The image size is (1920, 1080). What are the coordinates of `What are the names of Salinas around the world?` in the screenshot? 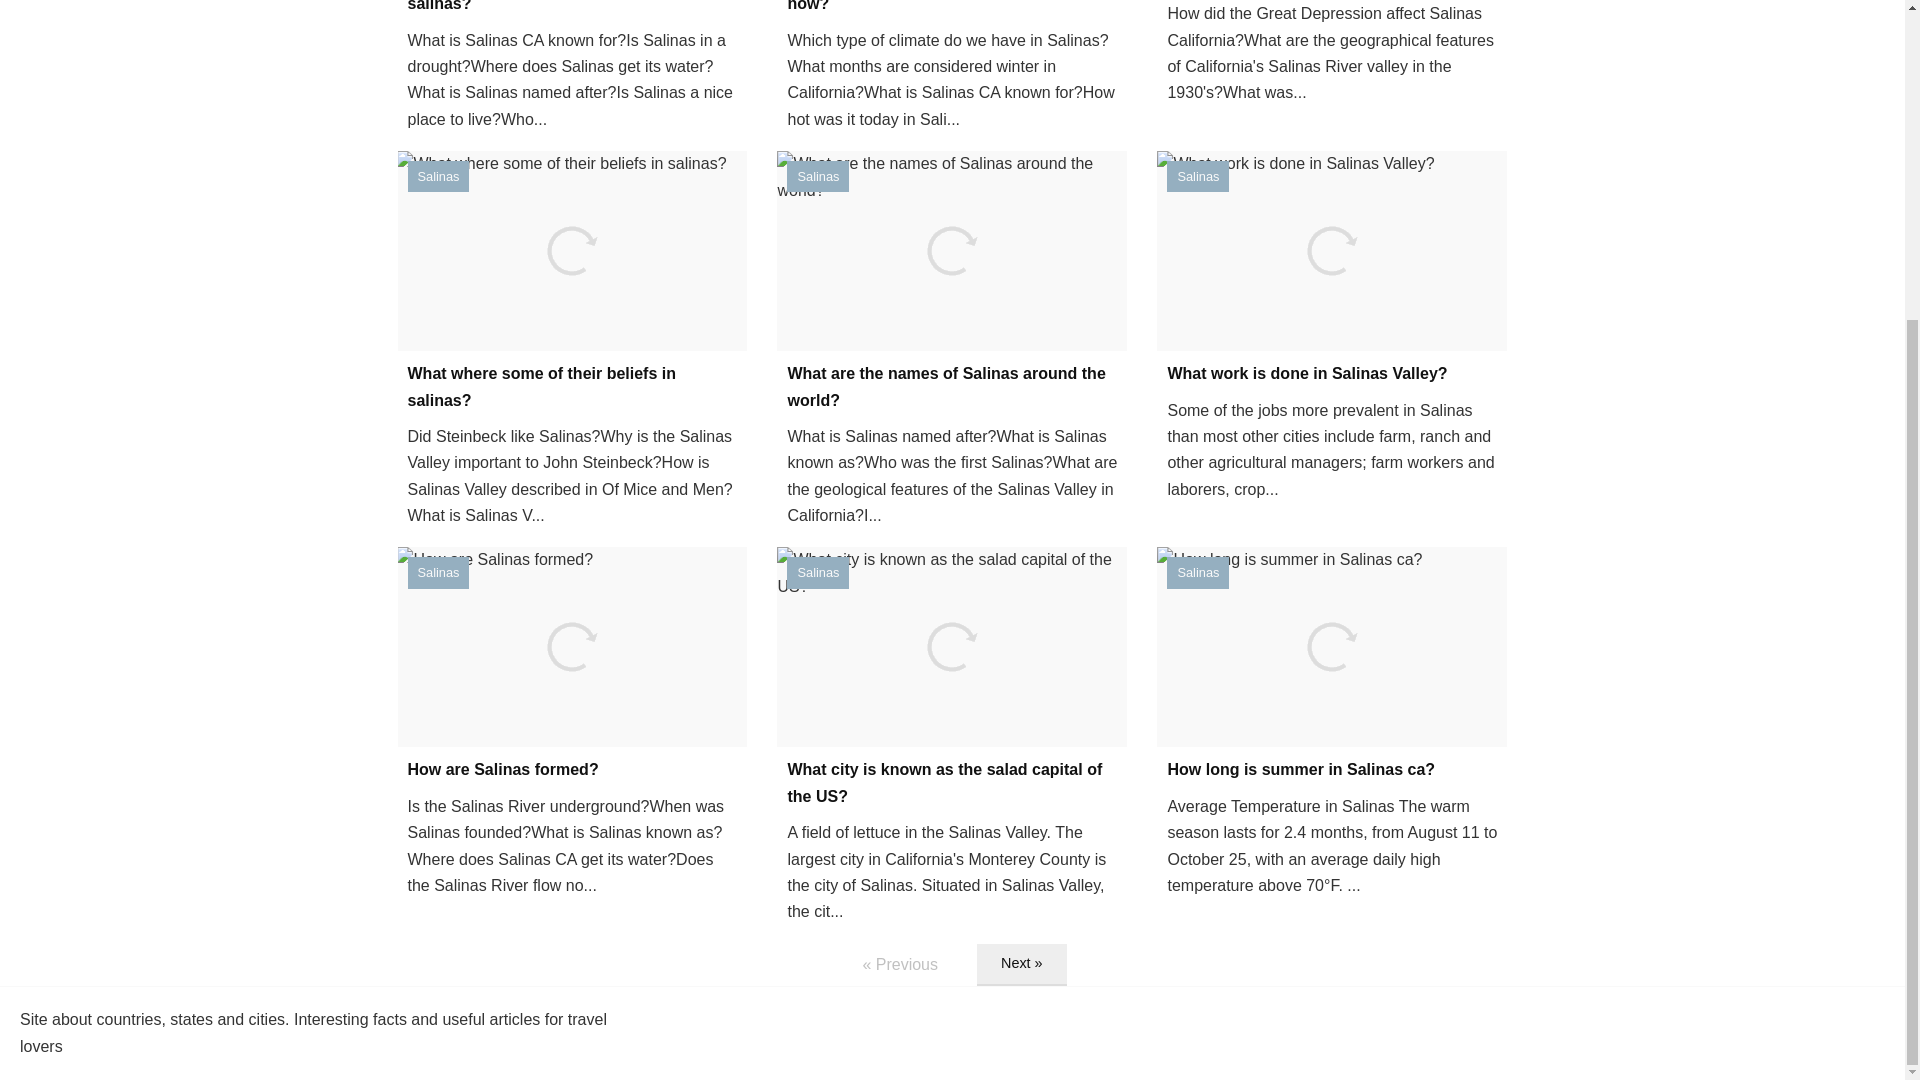 It's located at (952, 386).